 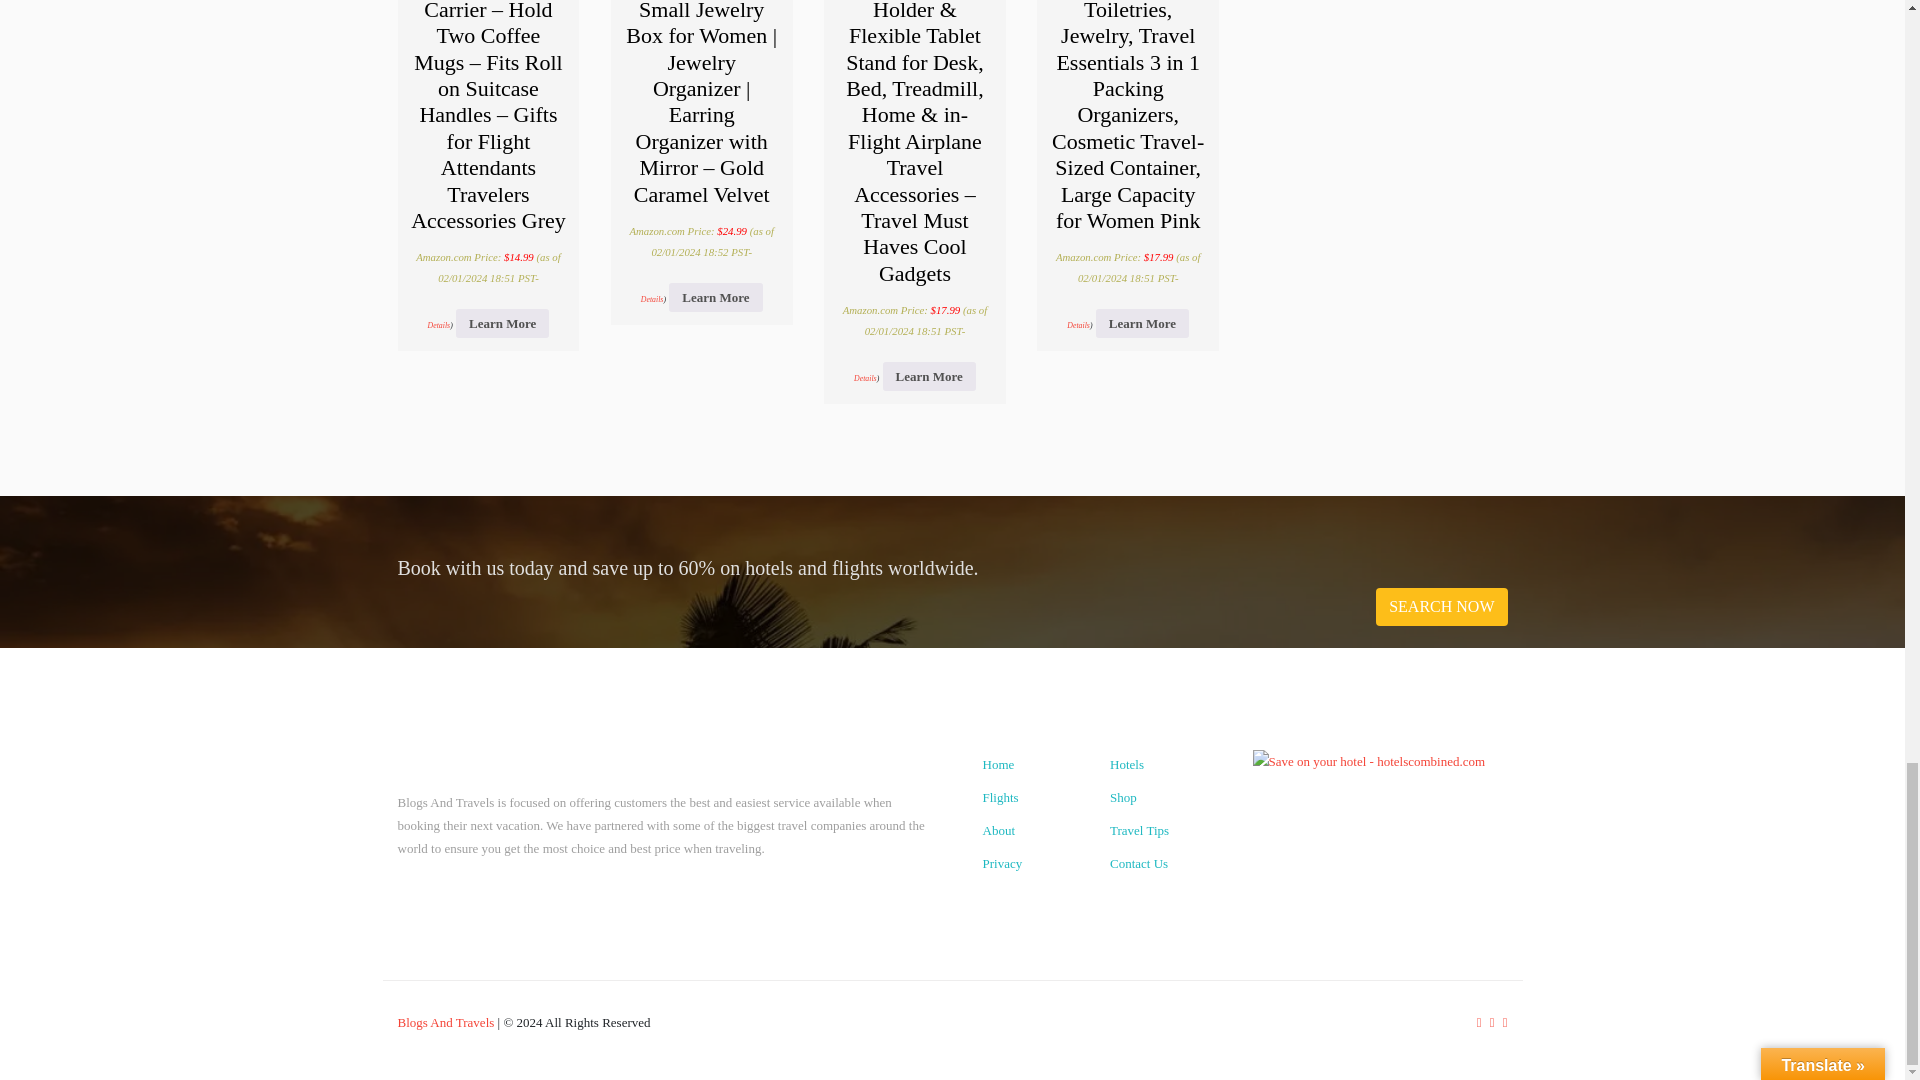 I want to click on Details, so click(x=652, y=298).